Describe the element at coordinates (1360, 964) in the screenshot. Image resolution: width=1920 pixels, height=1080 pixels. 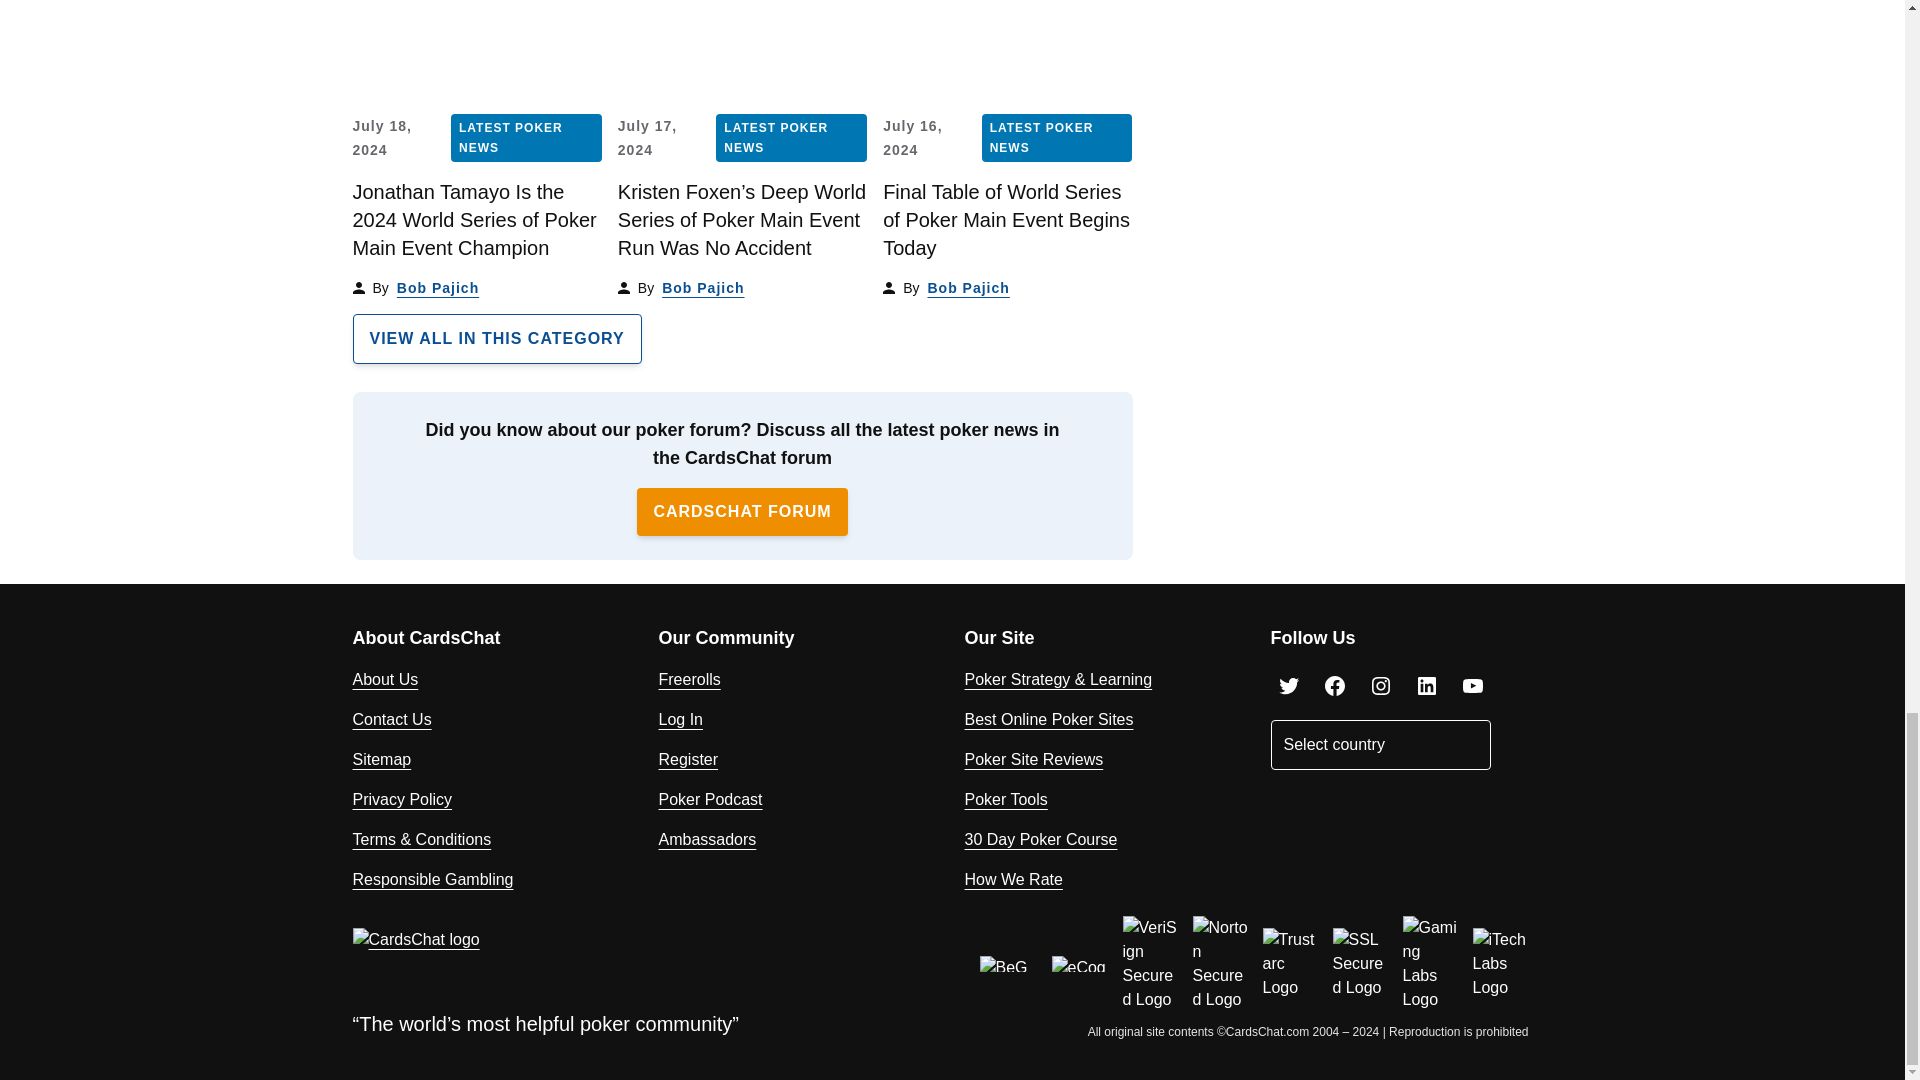
I see `SSL Secured Logo` at that location.